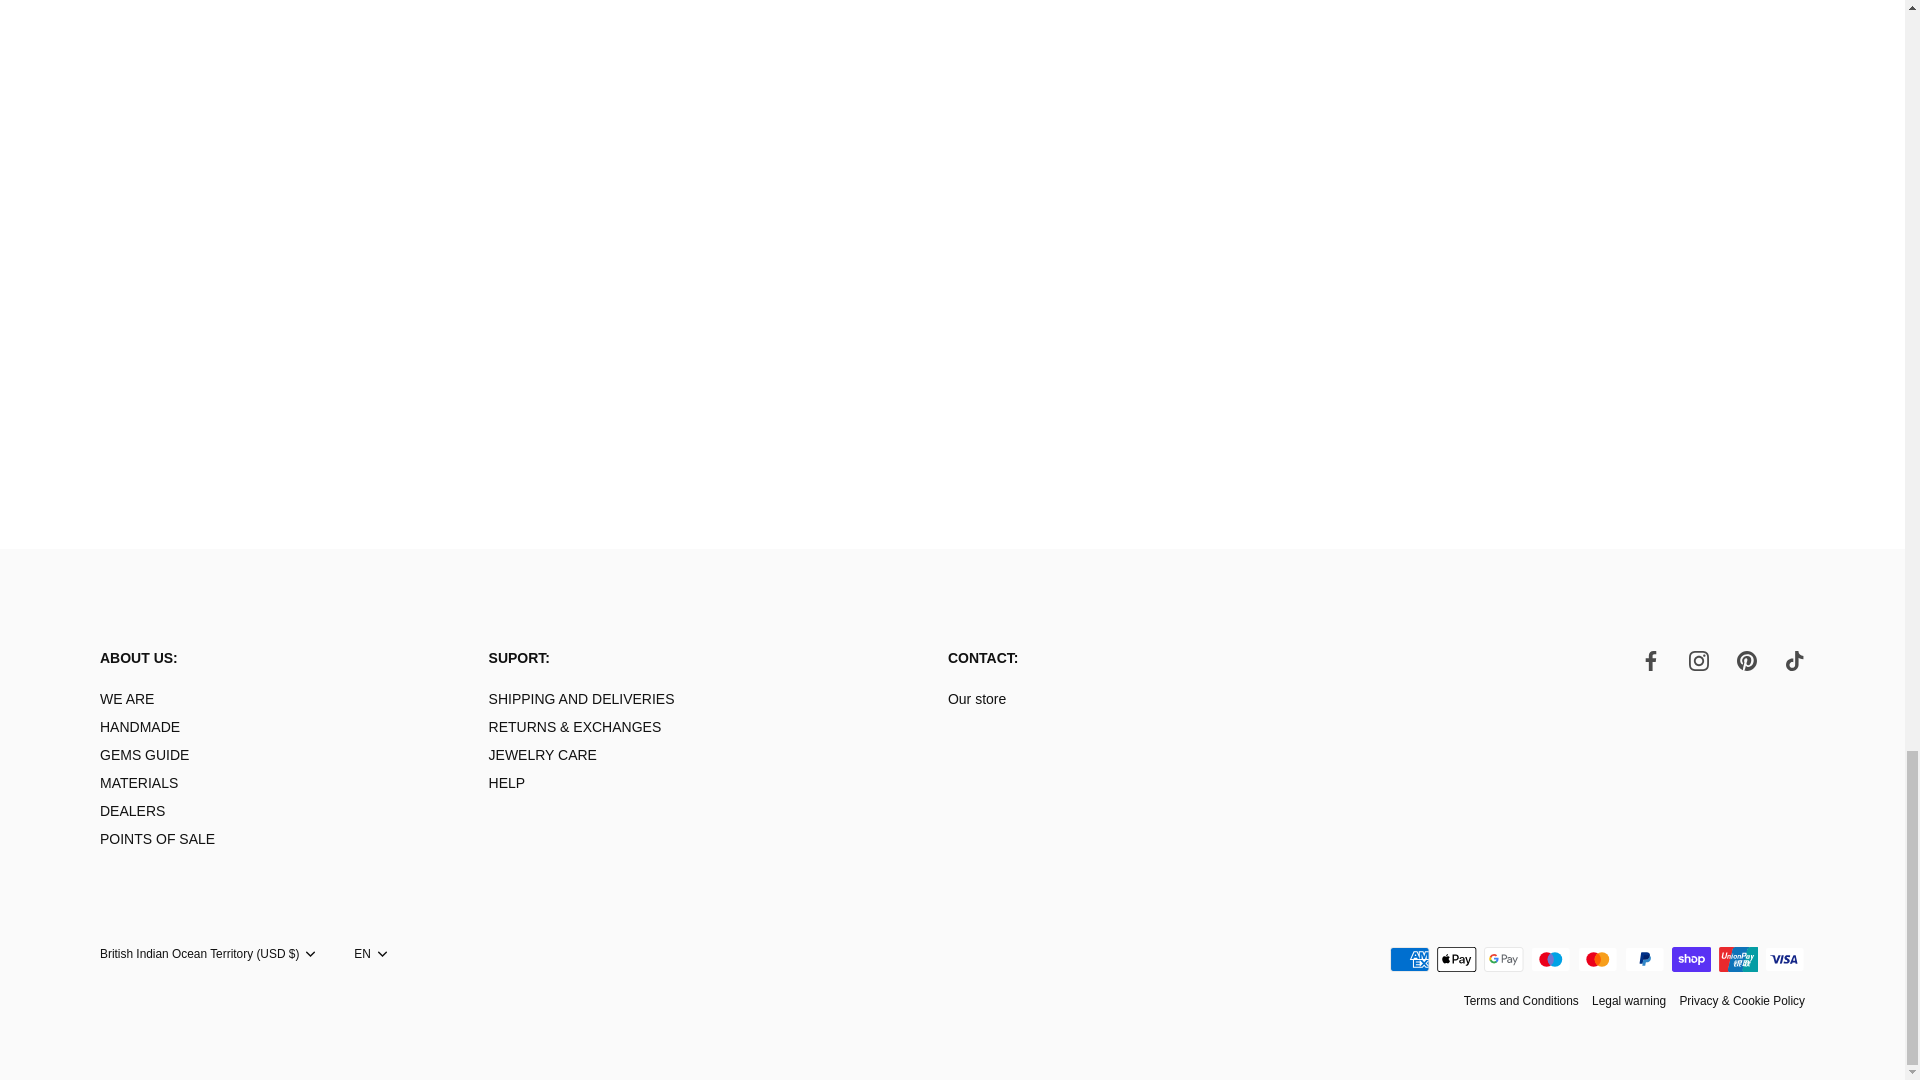 This screenshot has height=1080, width=1920. Describe the element at coordinates (1691, 960) in the screenshot. I see `Shop Pay` at that location.